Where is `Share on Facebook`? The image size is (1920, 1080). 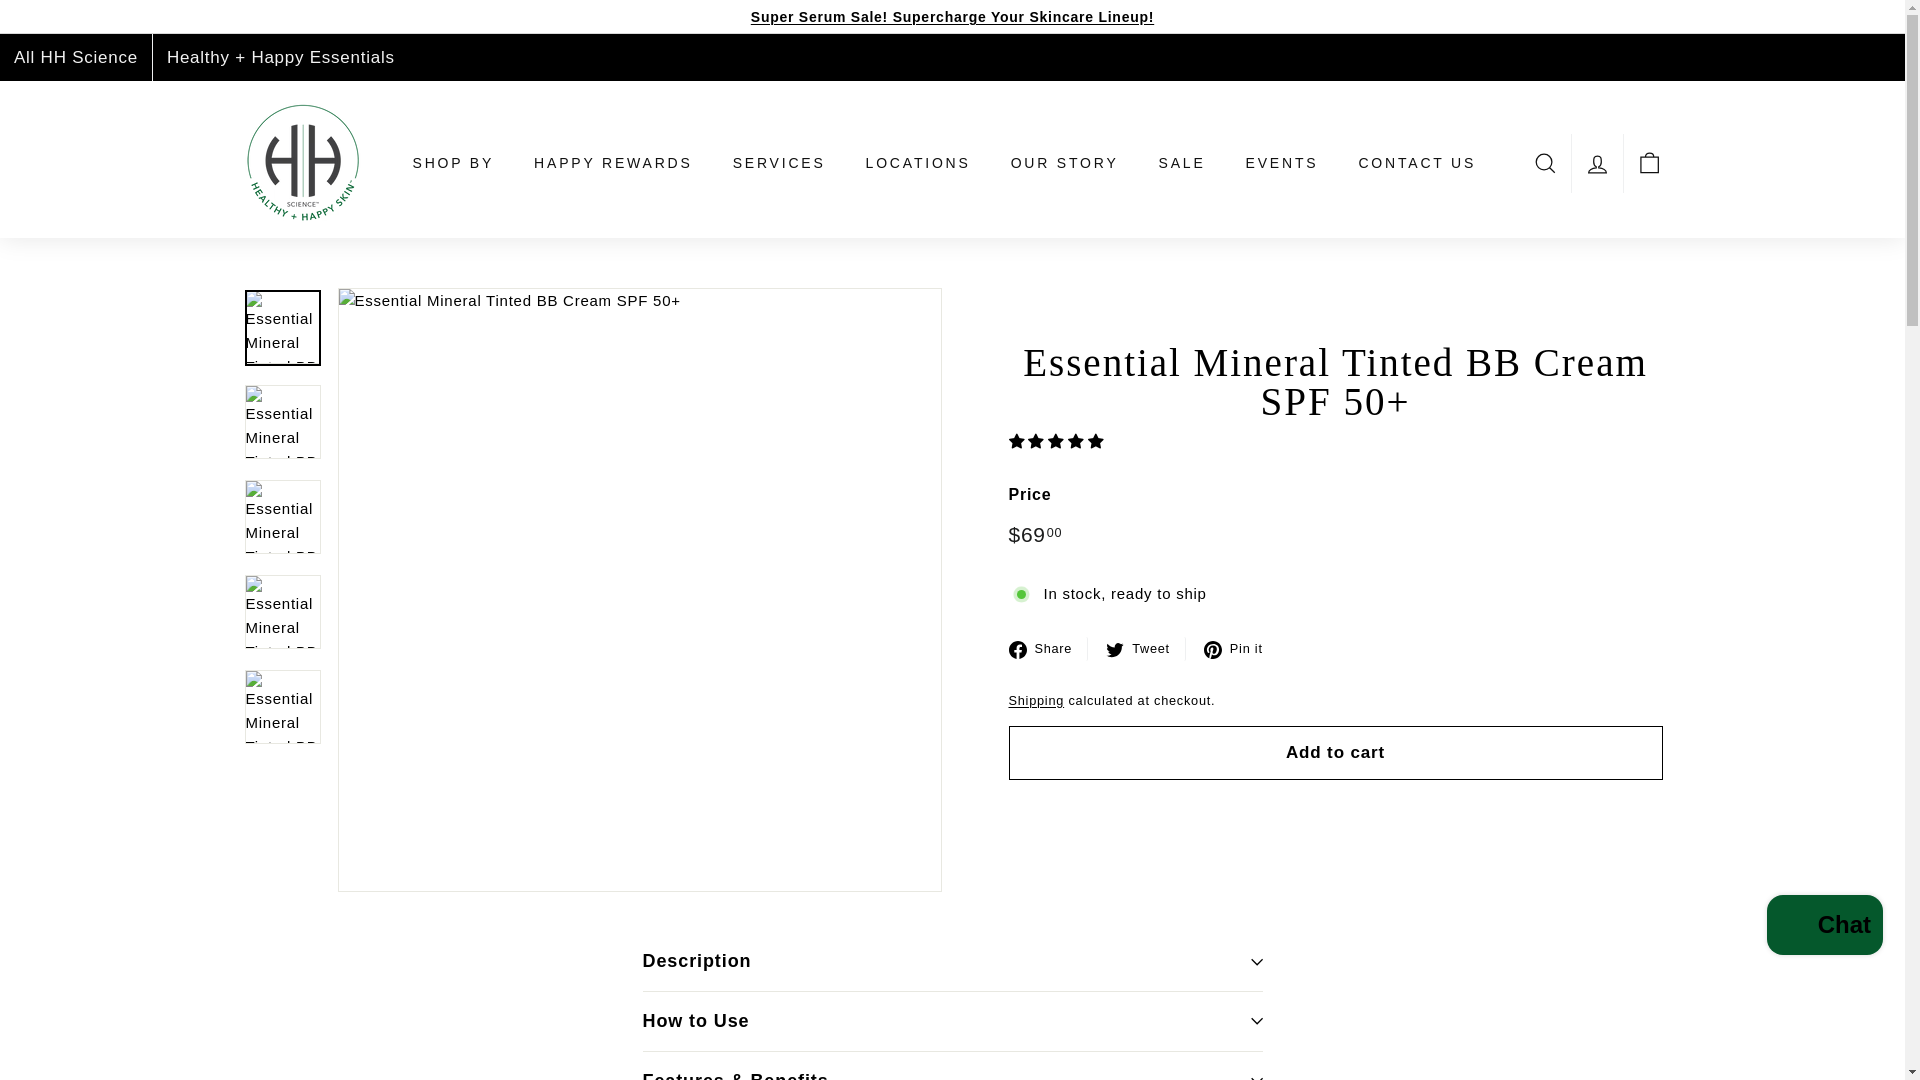
Share on Facebook is located at coordinates (1048, 648).